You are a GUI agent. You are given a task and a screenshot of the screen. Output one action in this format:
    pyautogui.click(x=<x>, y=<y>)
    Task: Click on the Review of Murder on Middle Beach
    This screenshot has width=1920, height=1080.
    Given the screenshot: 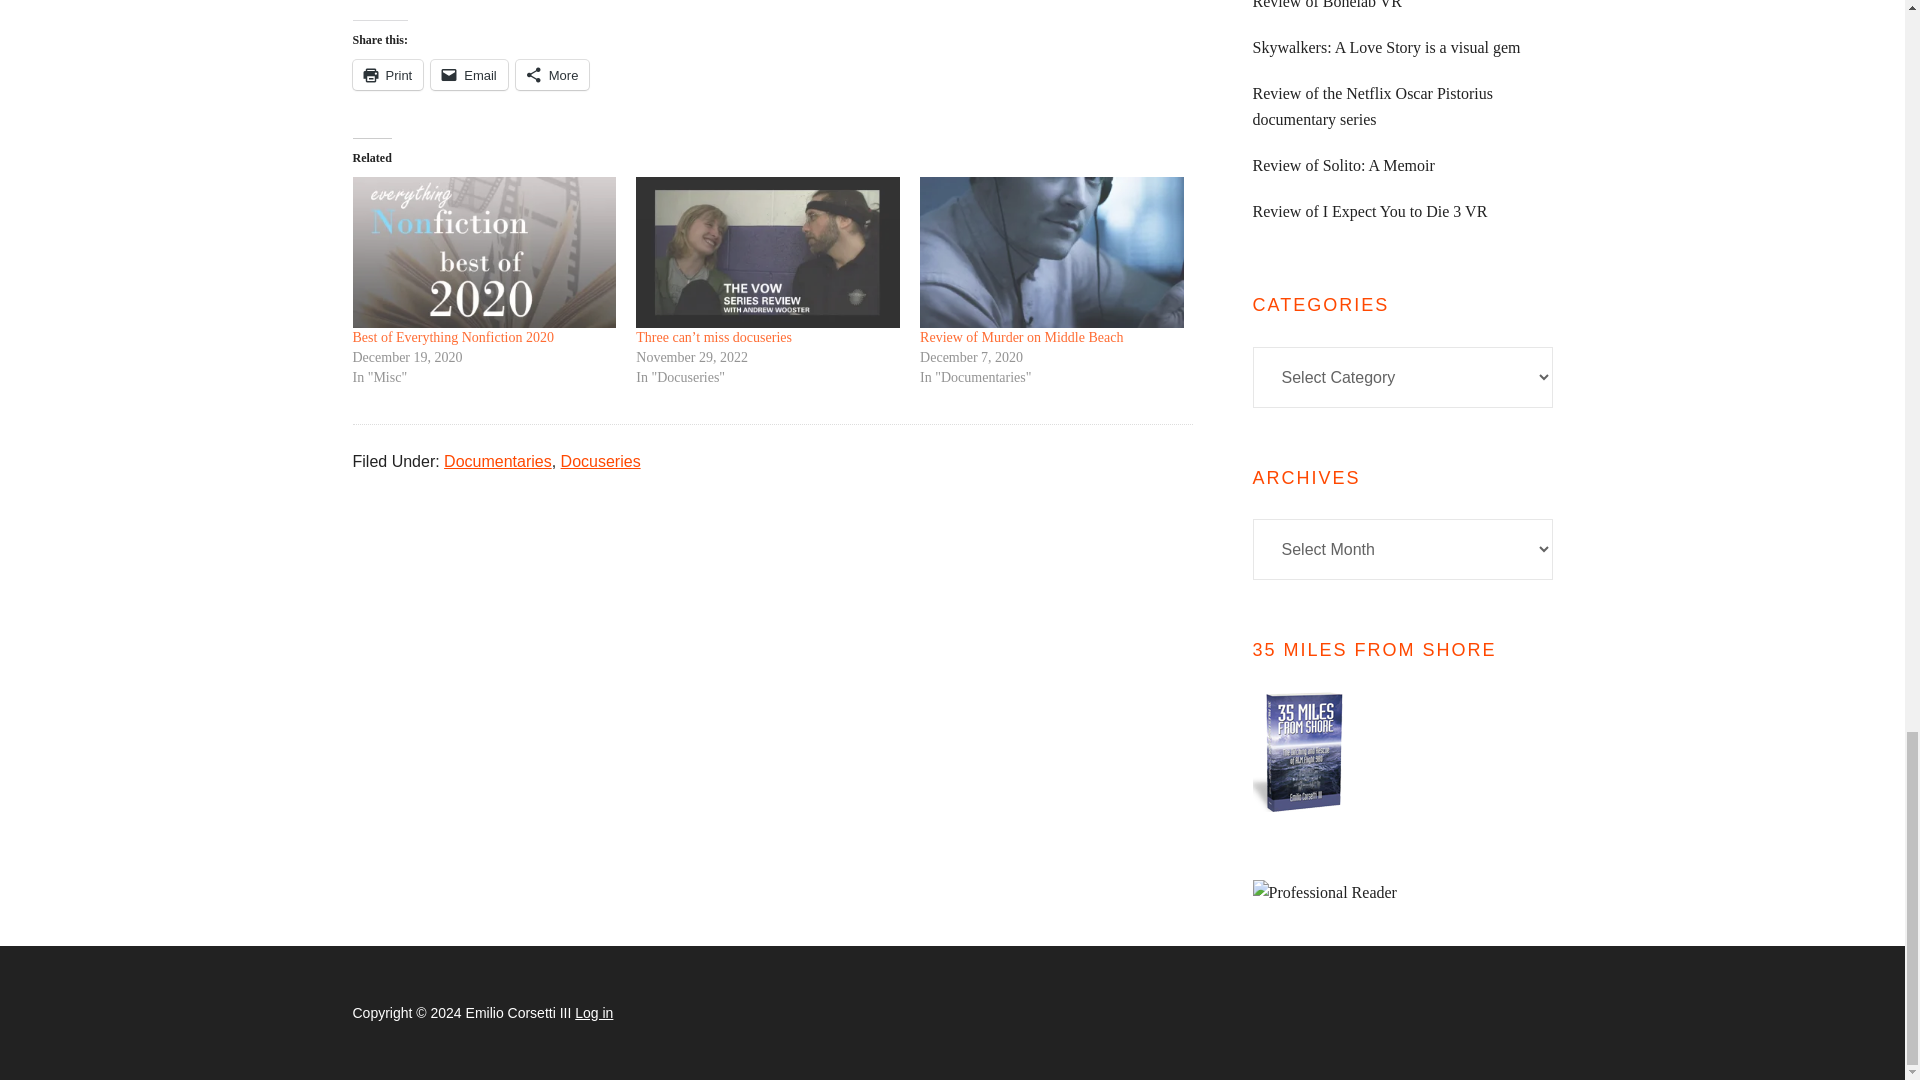 What is the action you would take?
    pyautogui.click(x=1021, y=337)
    